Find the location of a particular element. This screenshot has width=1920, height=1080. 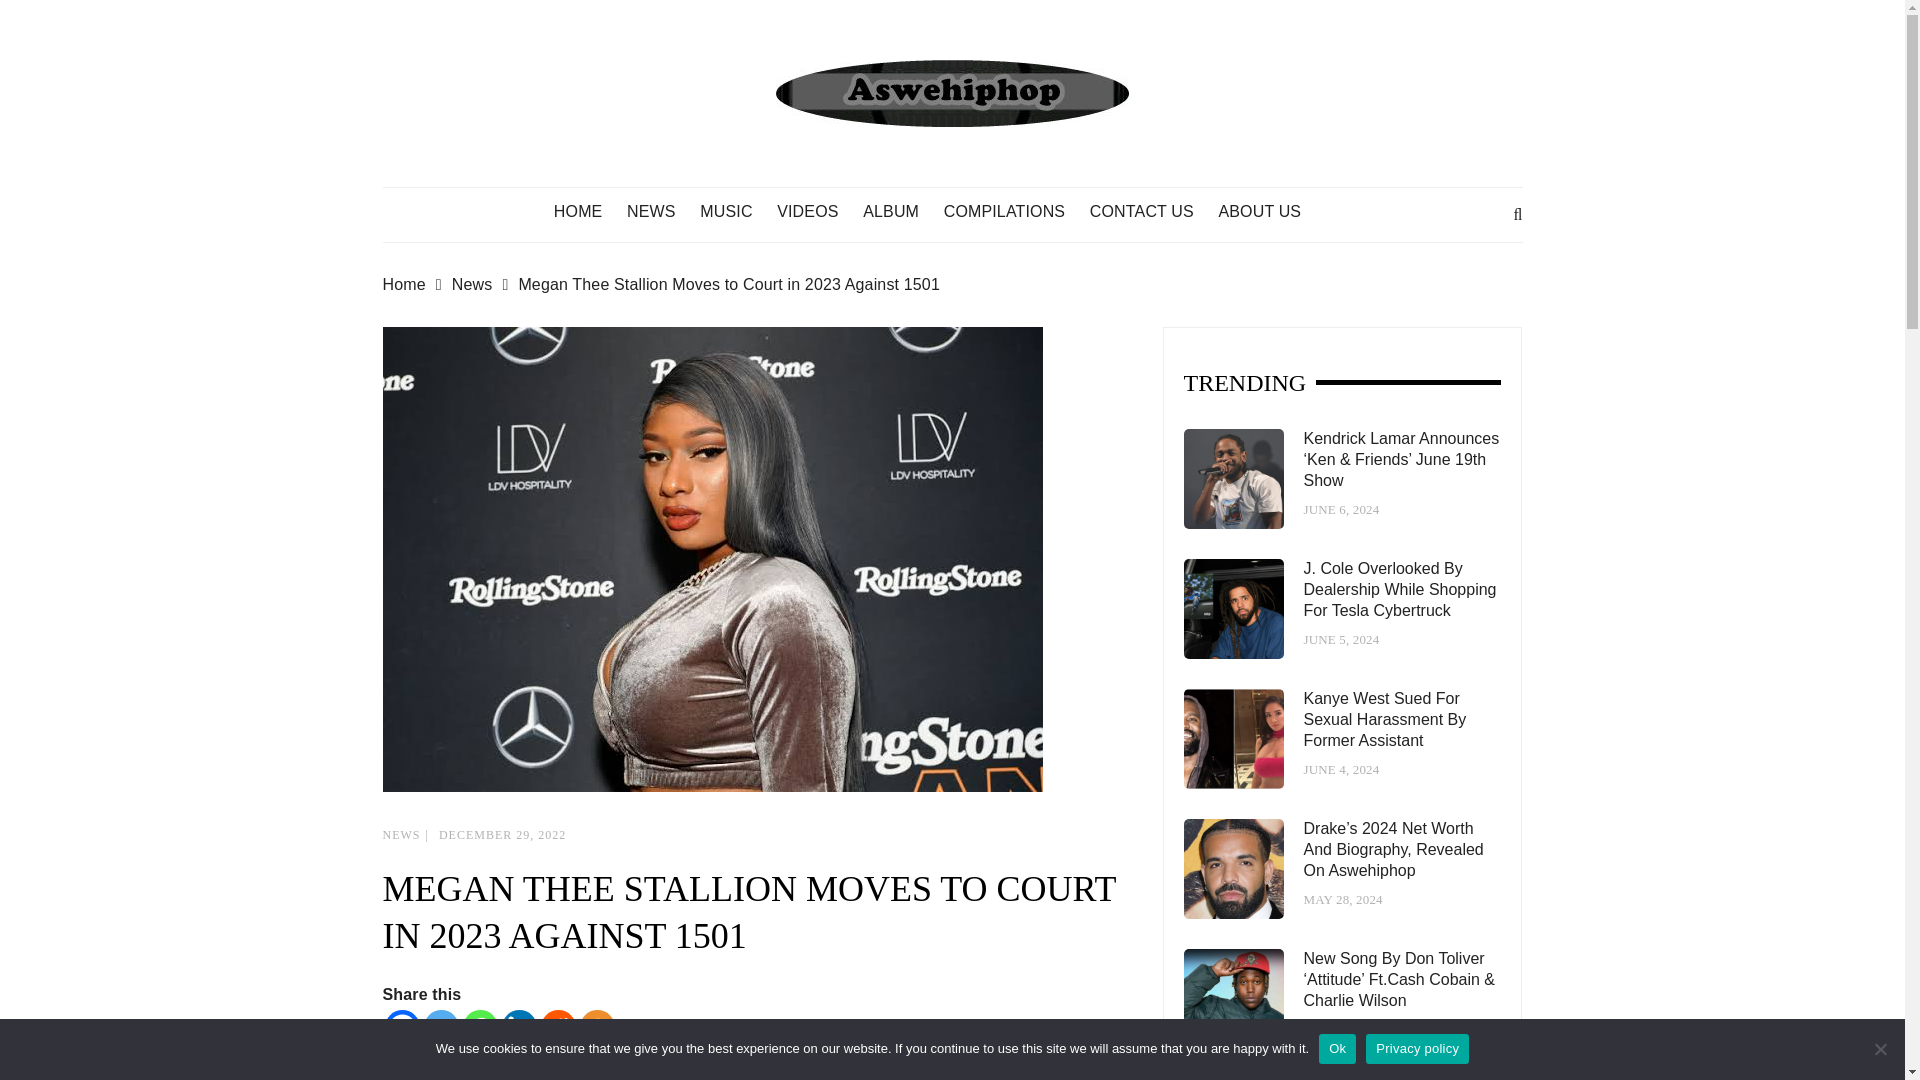

DECEMBER 29, 2022 is located at coordinates (502, 835).